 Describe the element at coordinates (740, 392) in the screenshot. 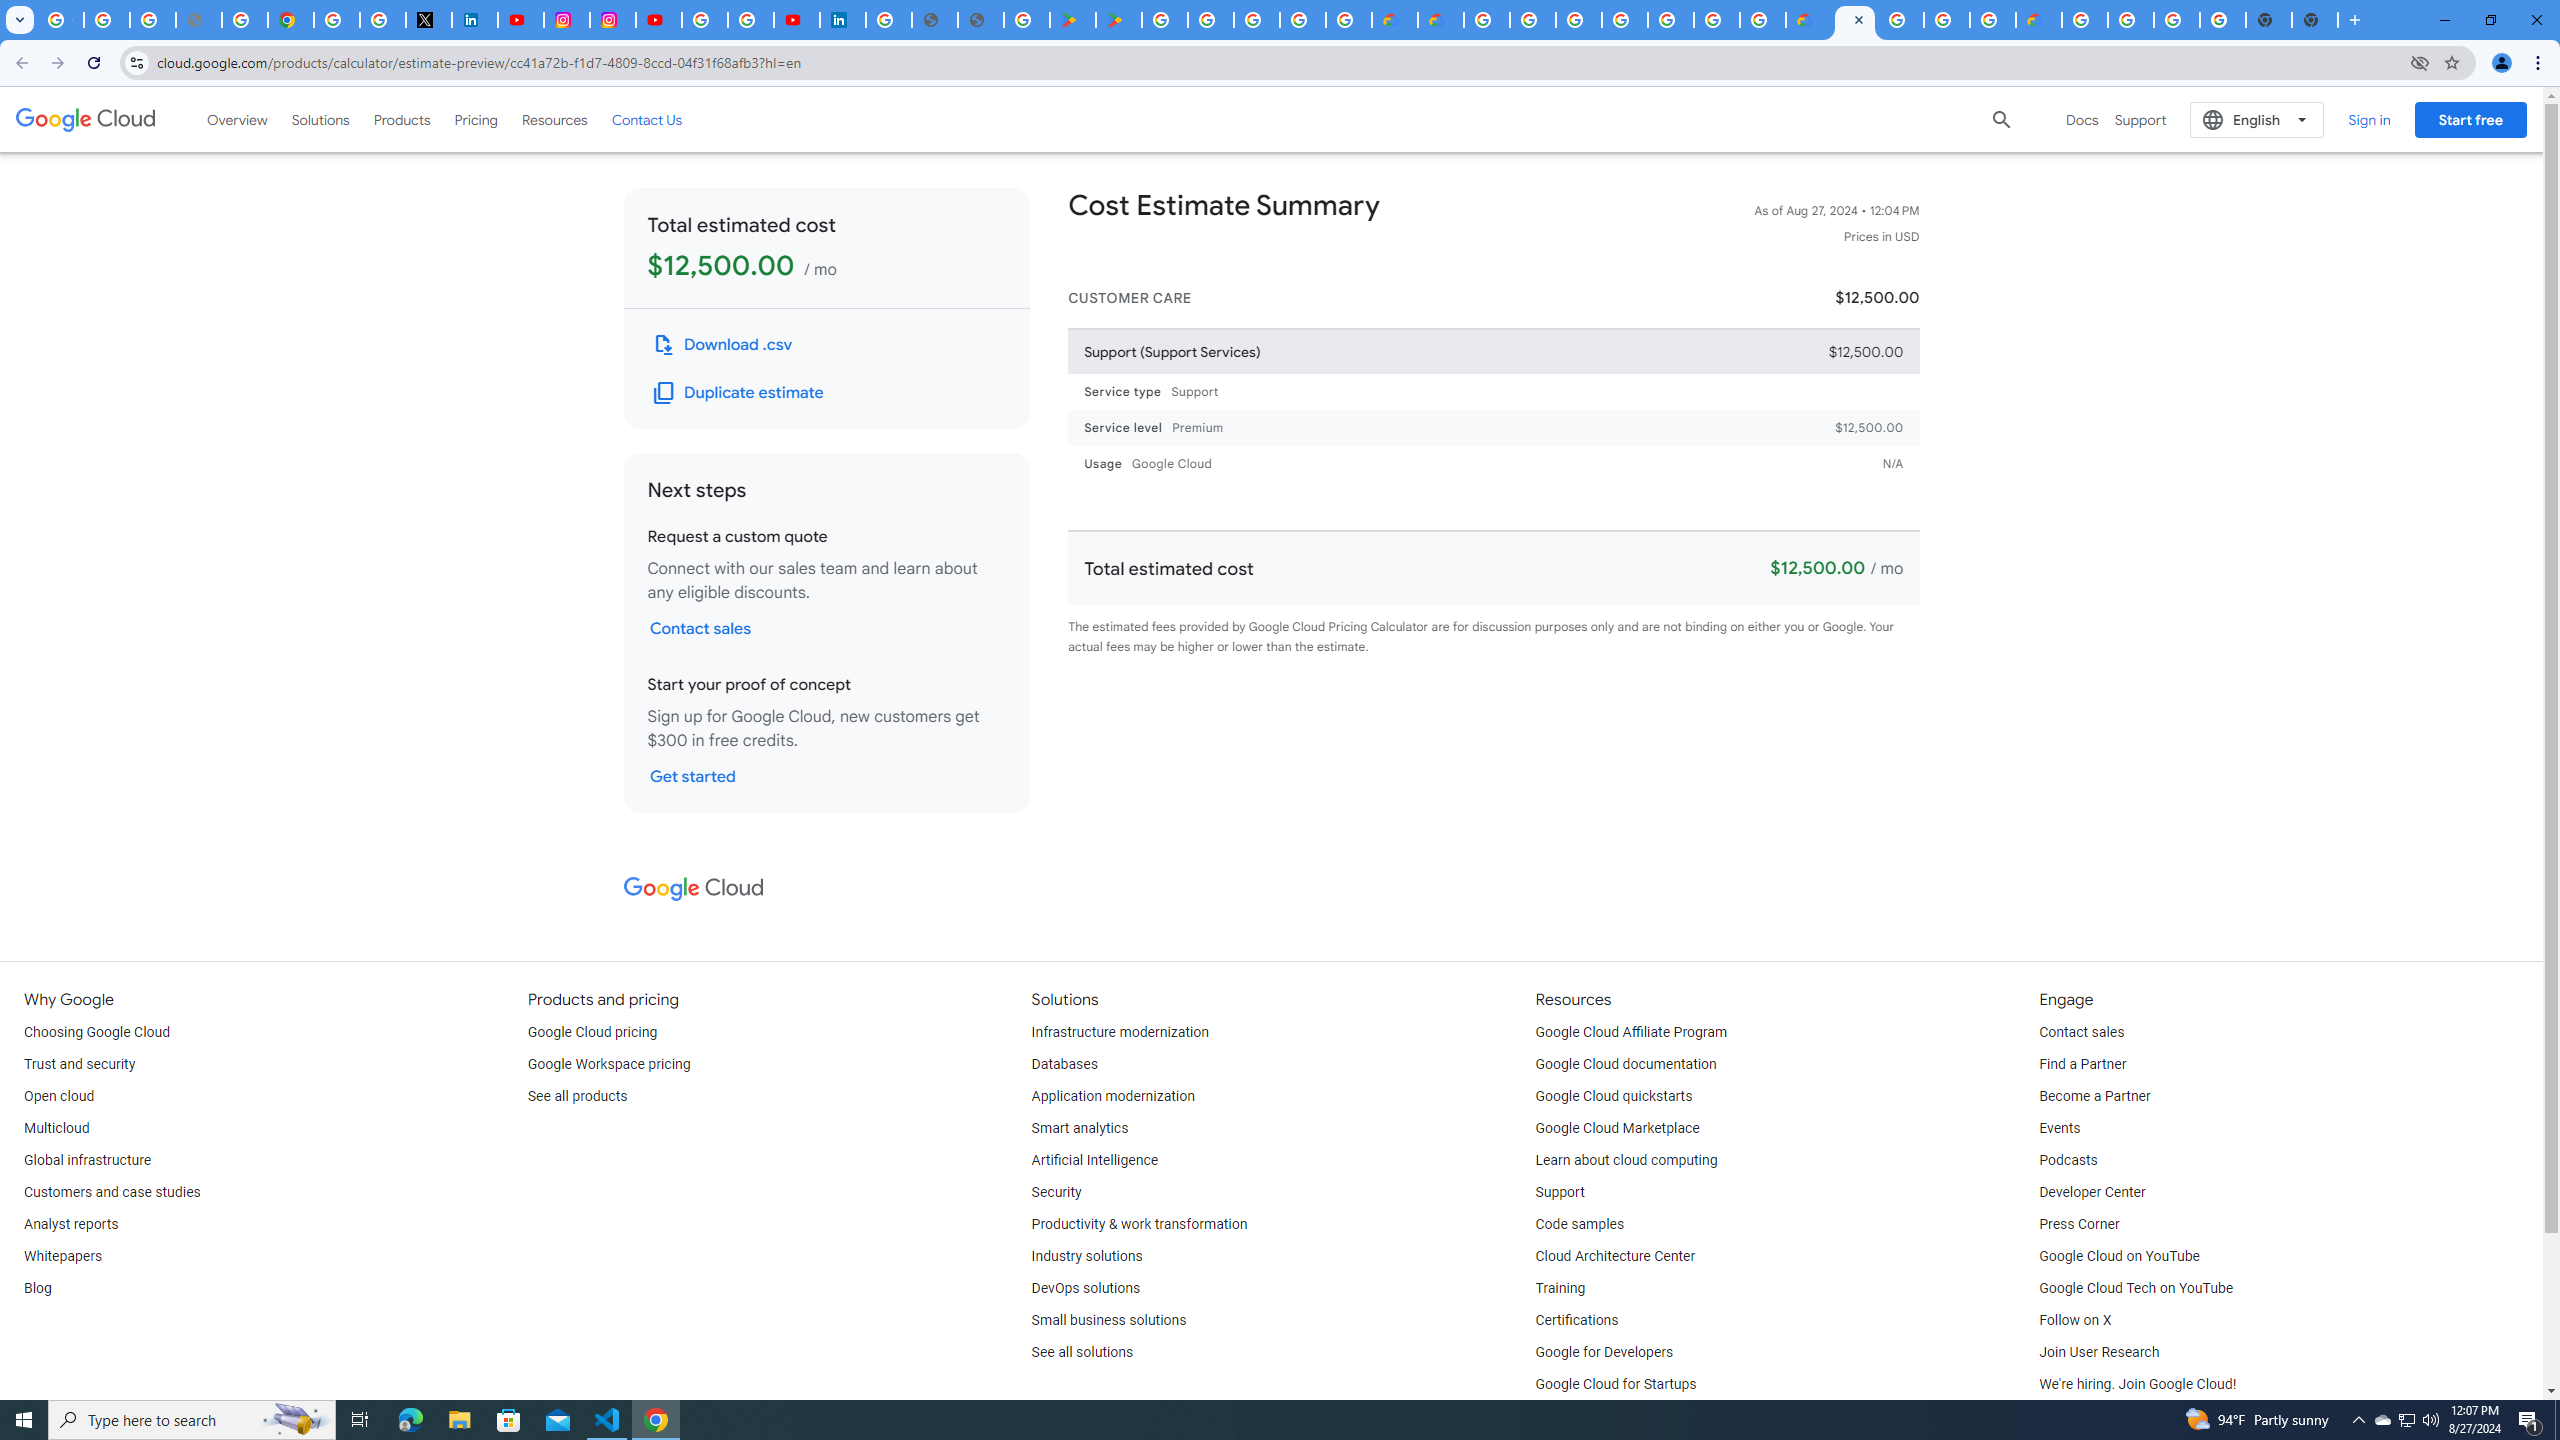

I see `Duplicate this estimate` at that location.